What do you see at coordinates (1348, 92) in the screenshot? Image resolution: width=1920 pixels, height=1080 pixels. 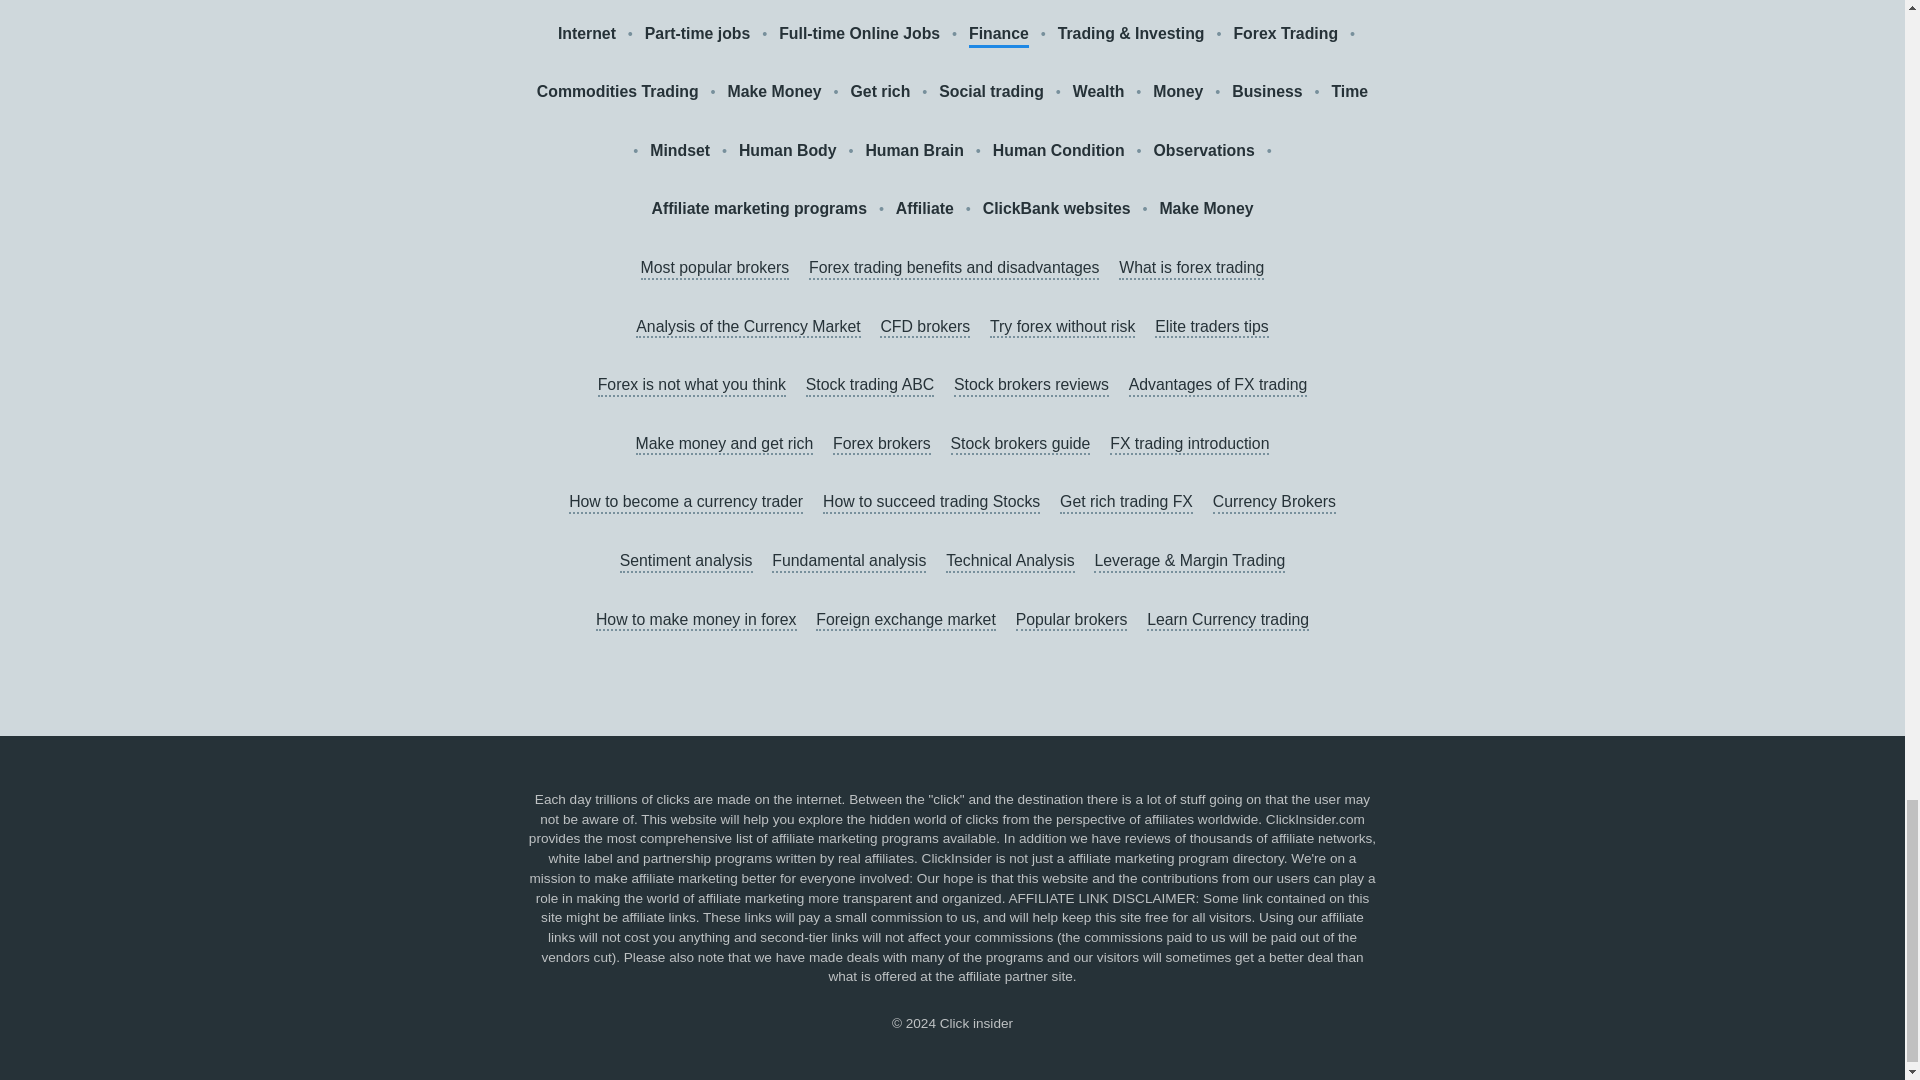 I see `Time` at bounding box center [1348, 92].